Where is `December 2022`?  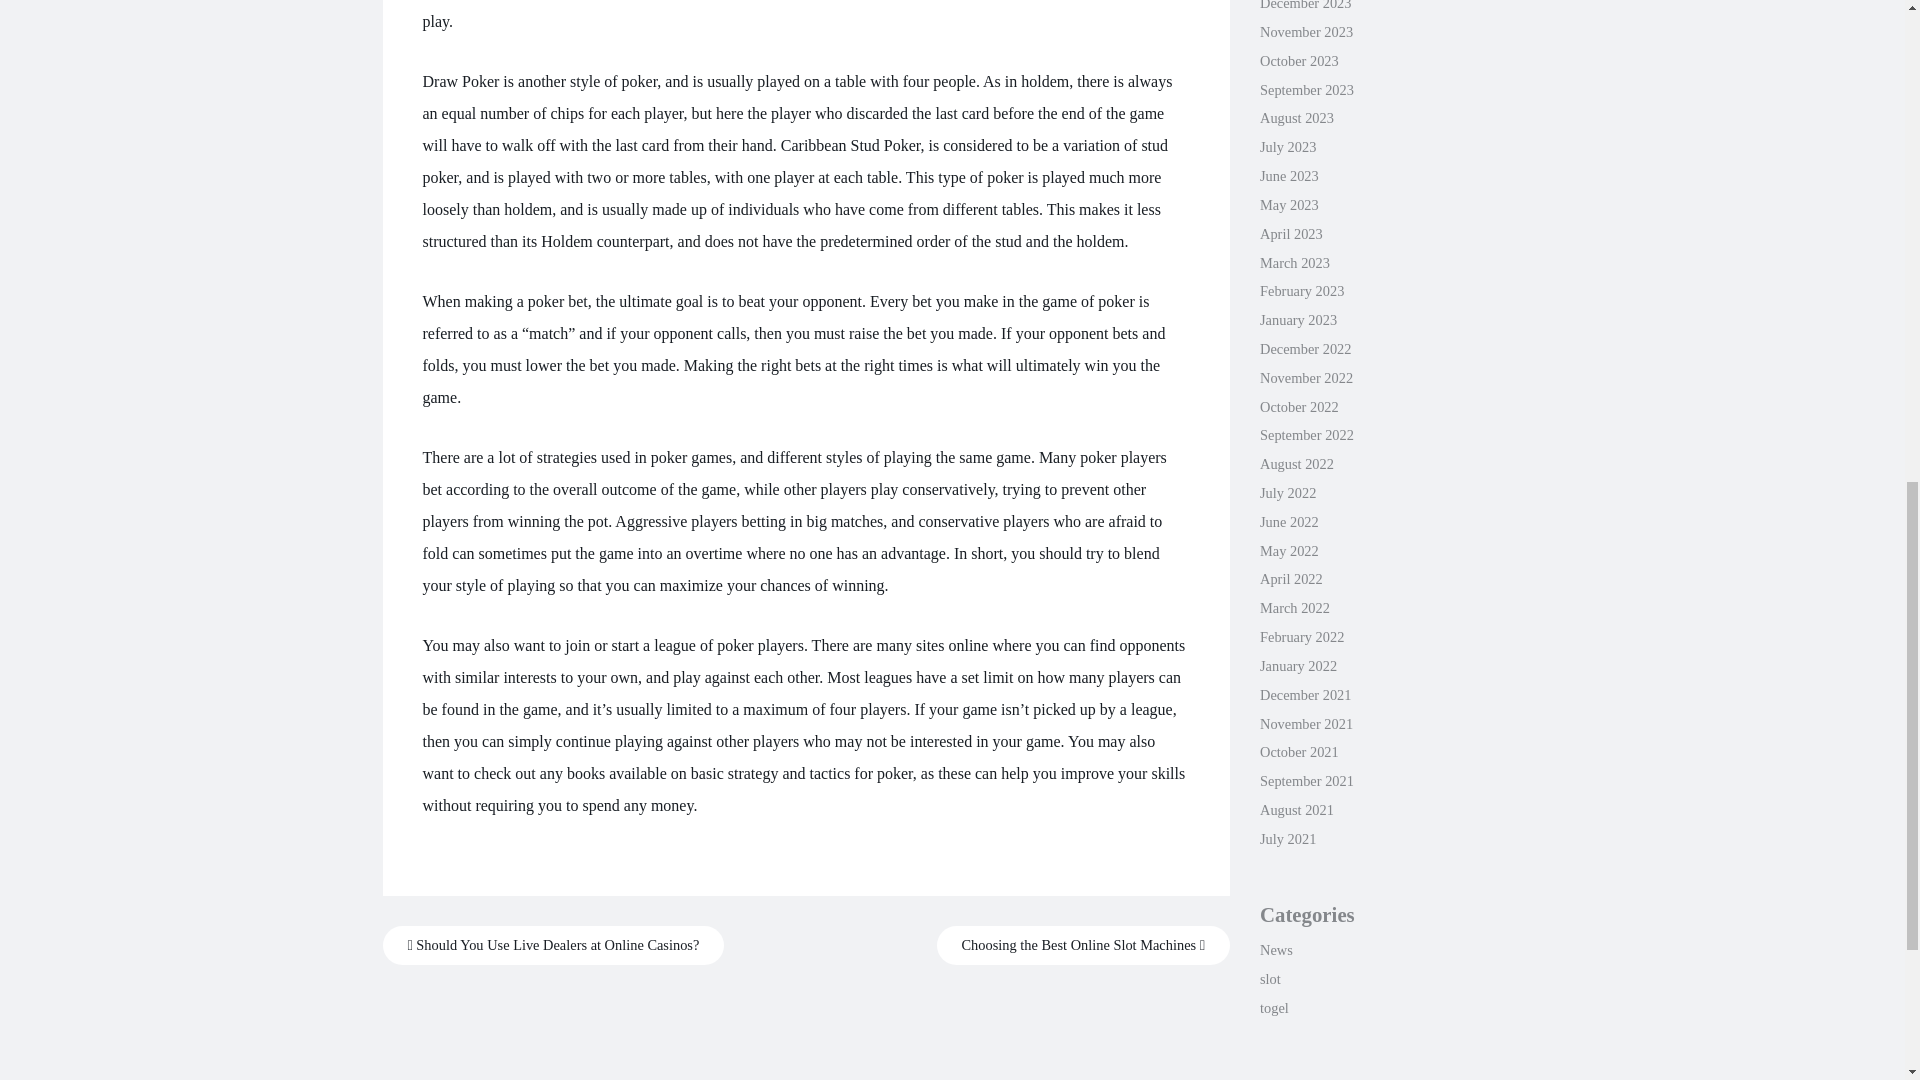
December 2022 is located at coordinates (1305, 349).